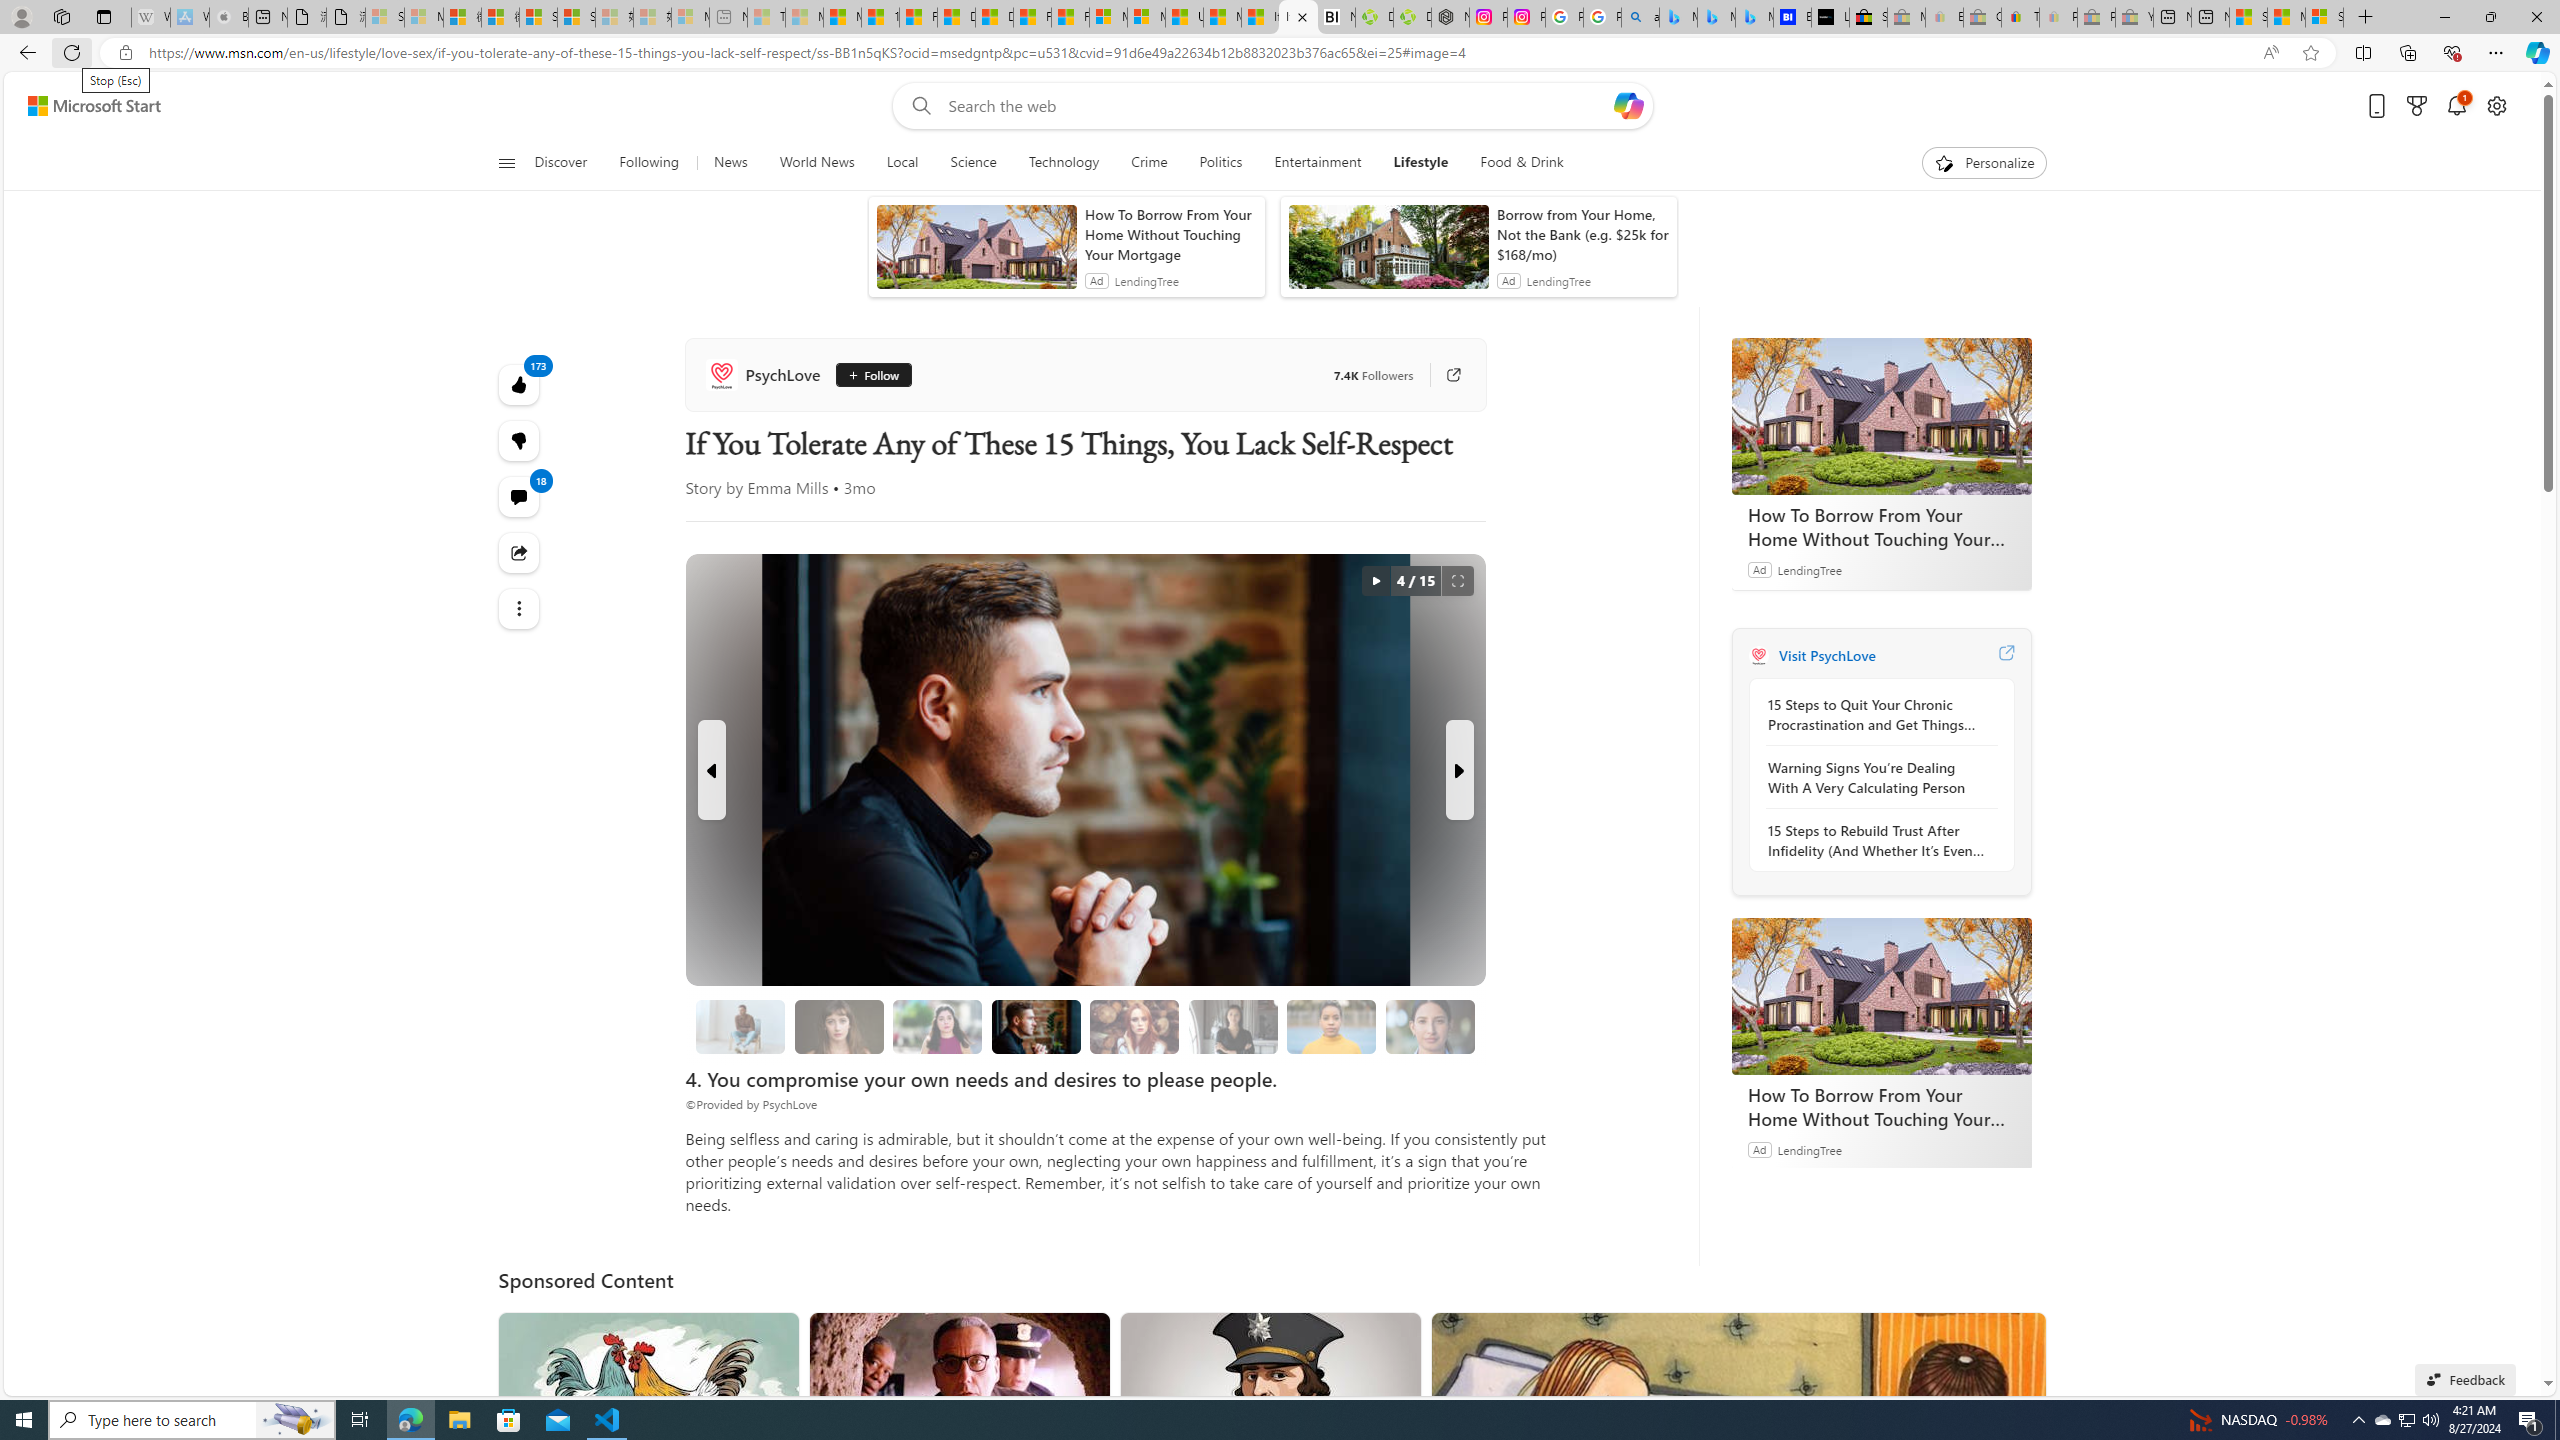 The image size is (2560, 1440). I want to click on Class: progress, so click(1430, 1022).